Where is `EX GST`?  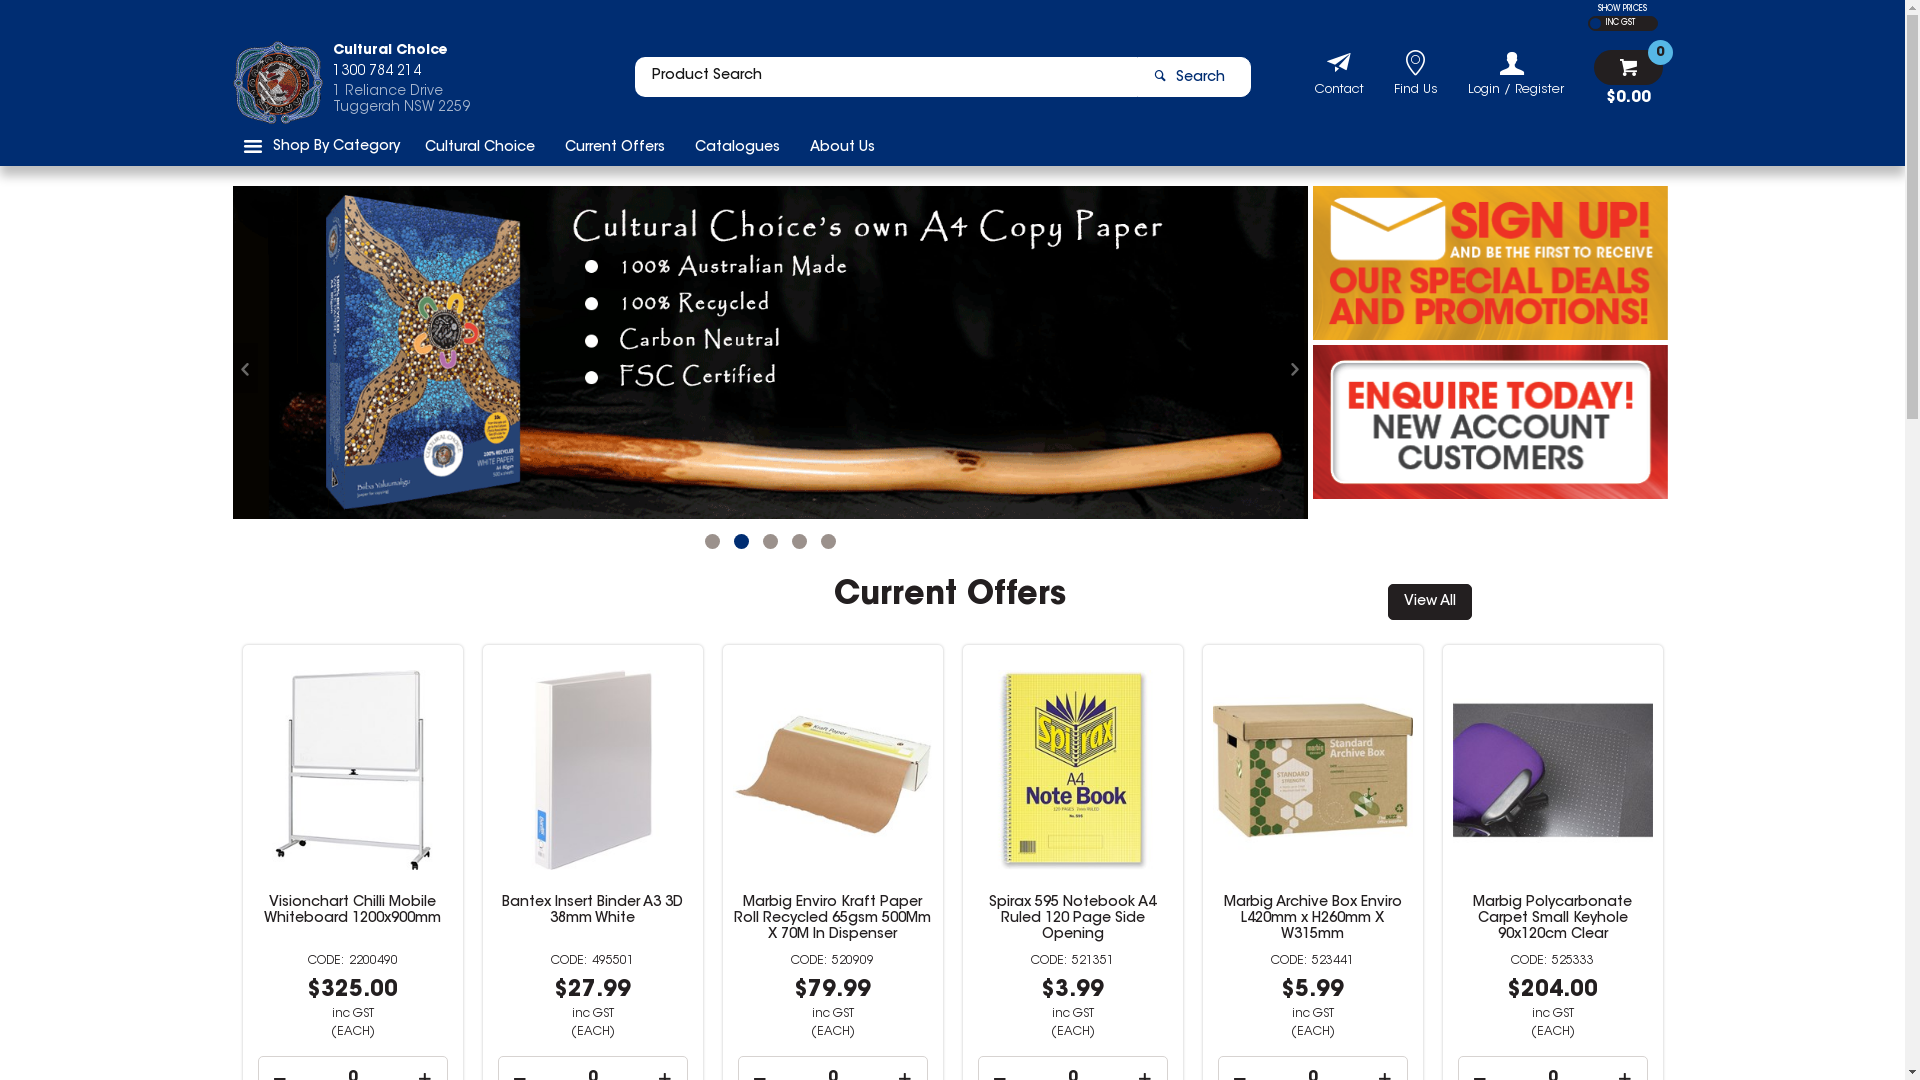
EX GST is located at coordinates (1596, 24).